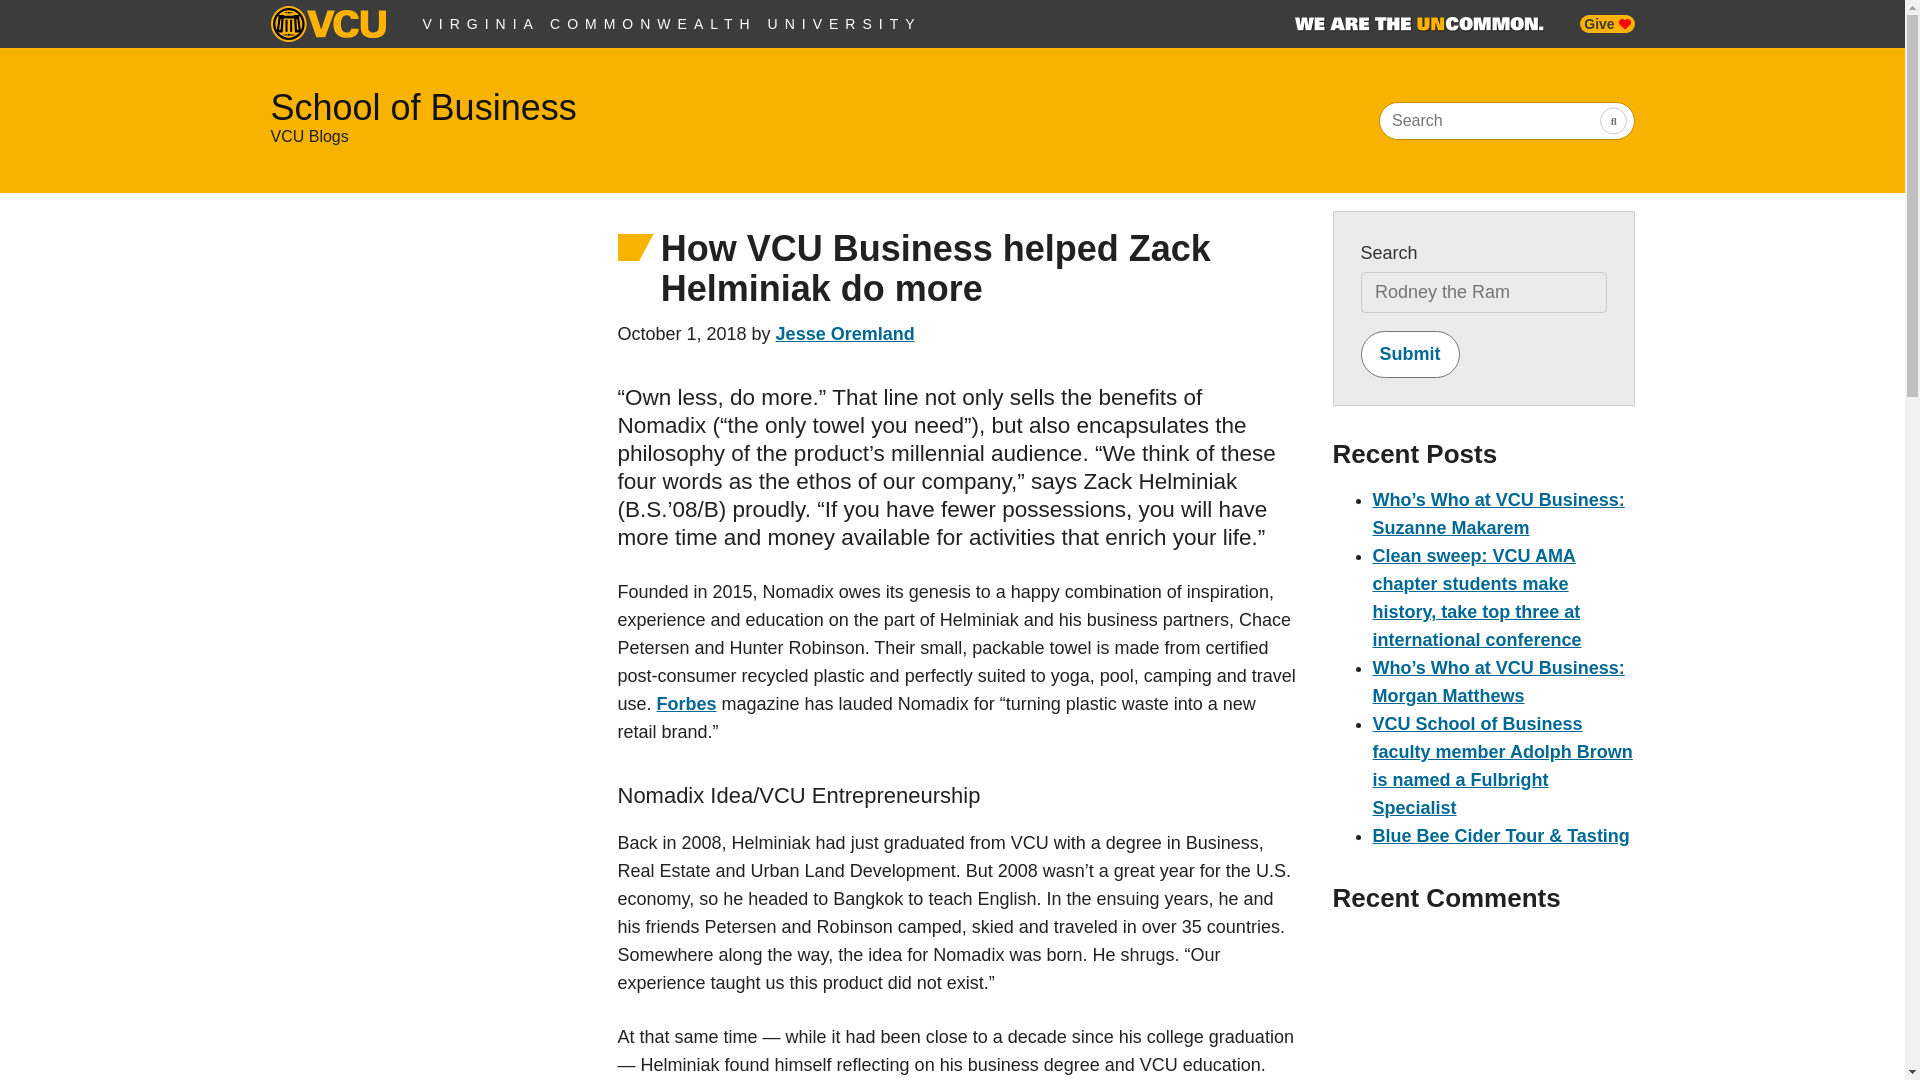  What do you see at coordinates (1606, 24) in the screenshot?
I see `Give ` at bounding box center [1606, 24].